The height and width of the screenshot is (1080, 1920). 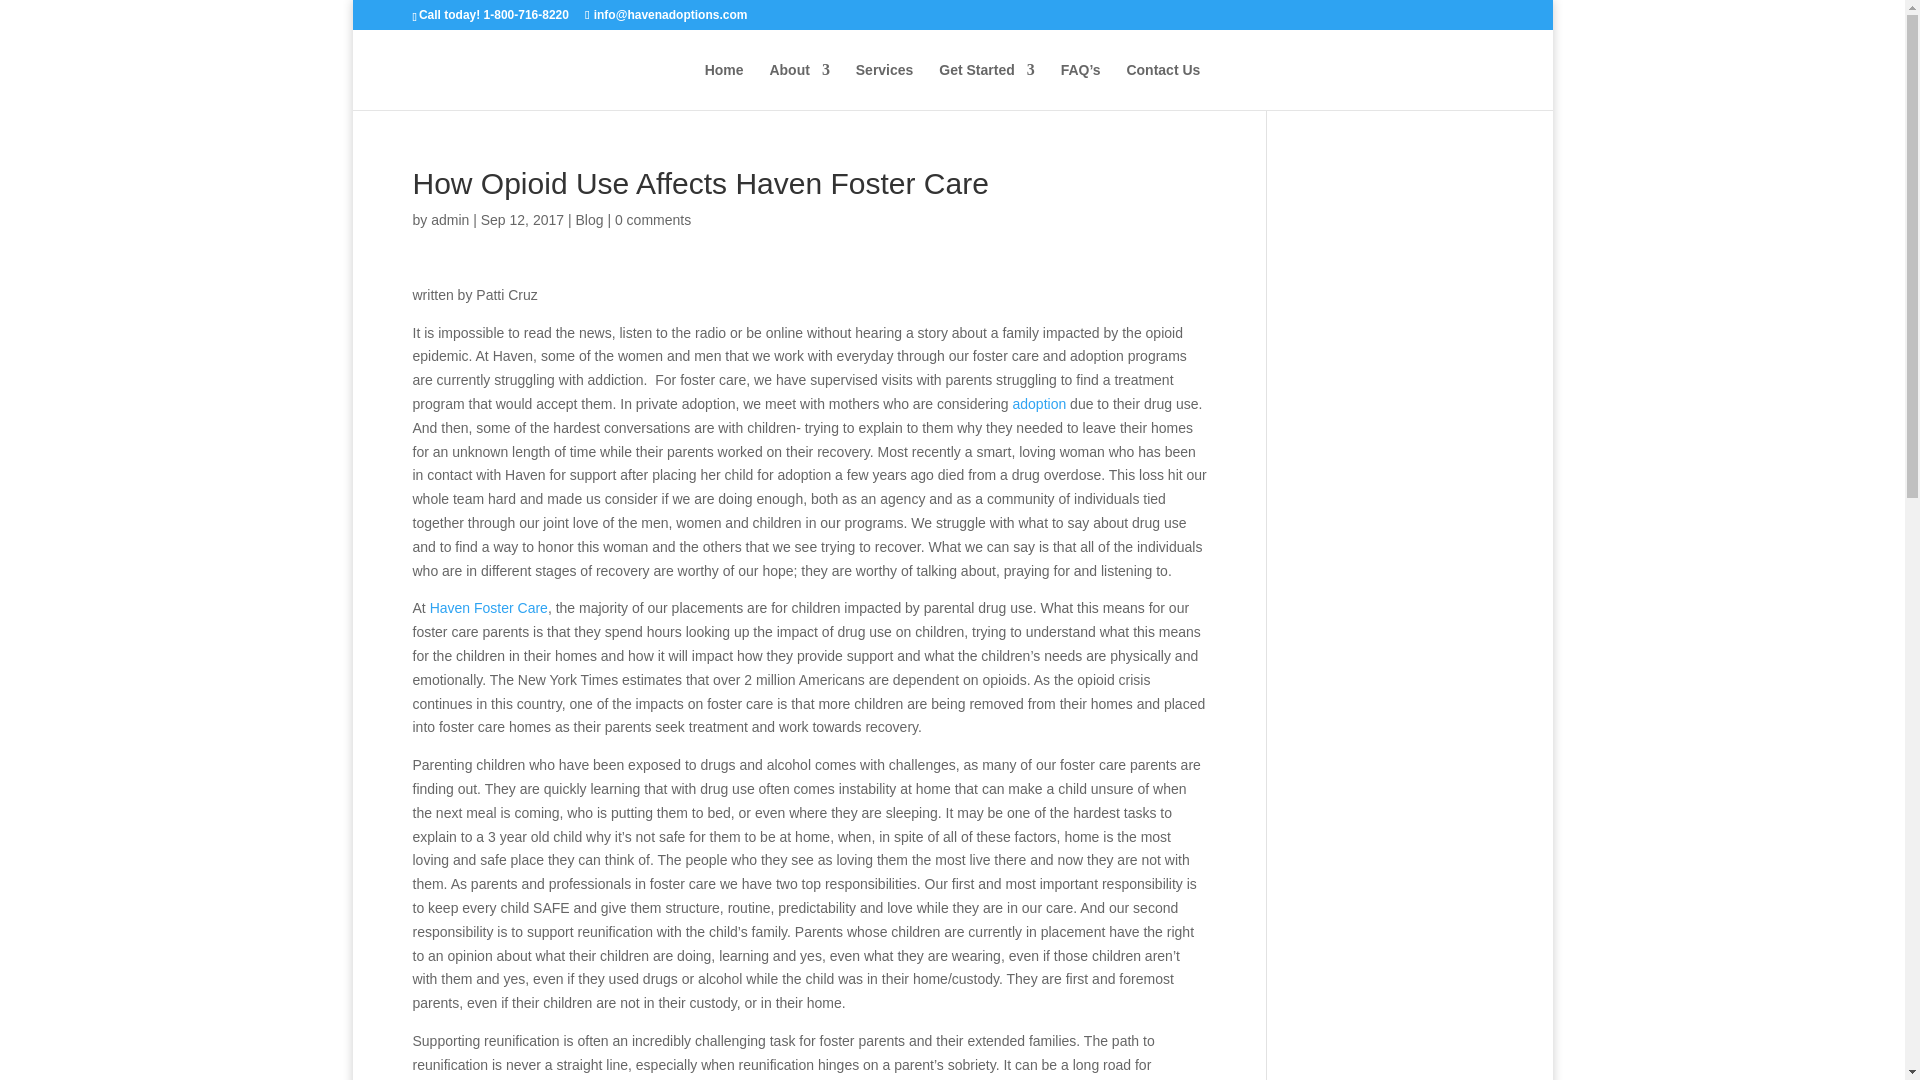 What do you see at coordinates (588, 219) in the screenshot?
I see `Blog` at bounding box center [588, 219].